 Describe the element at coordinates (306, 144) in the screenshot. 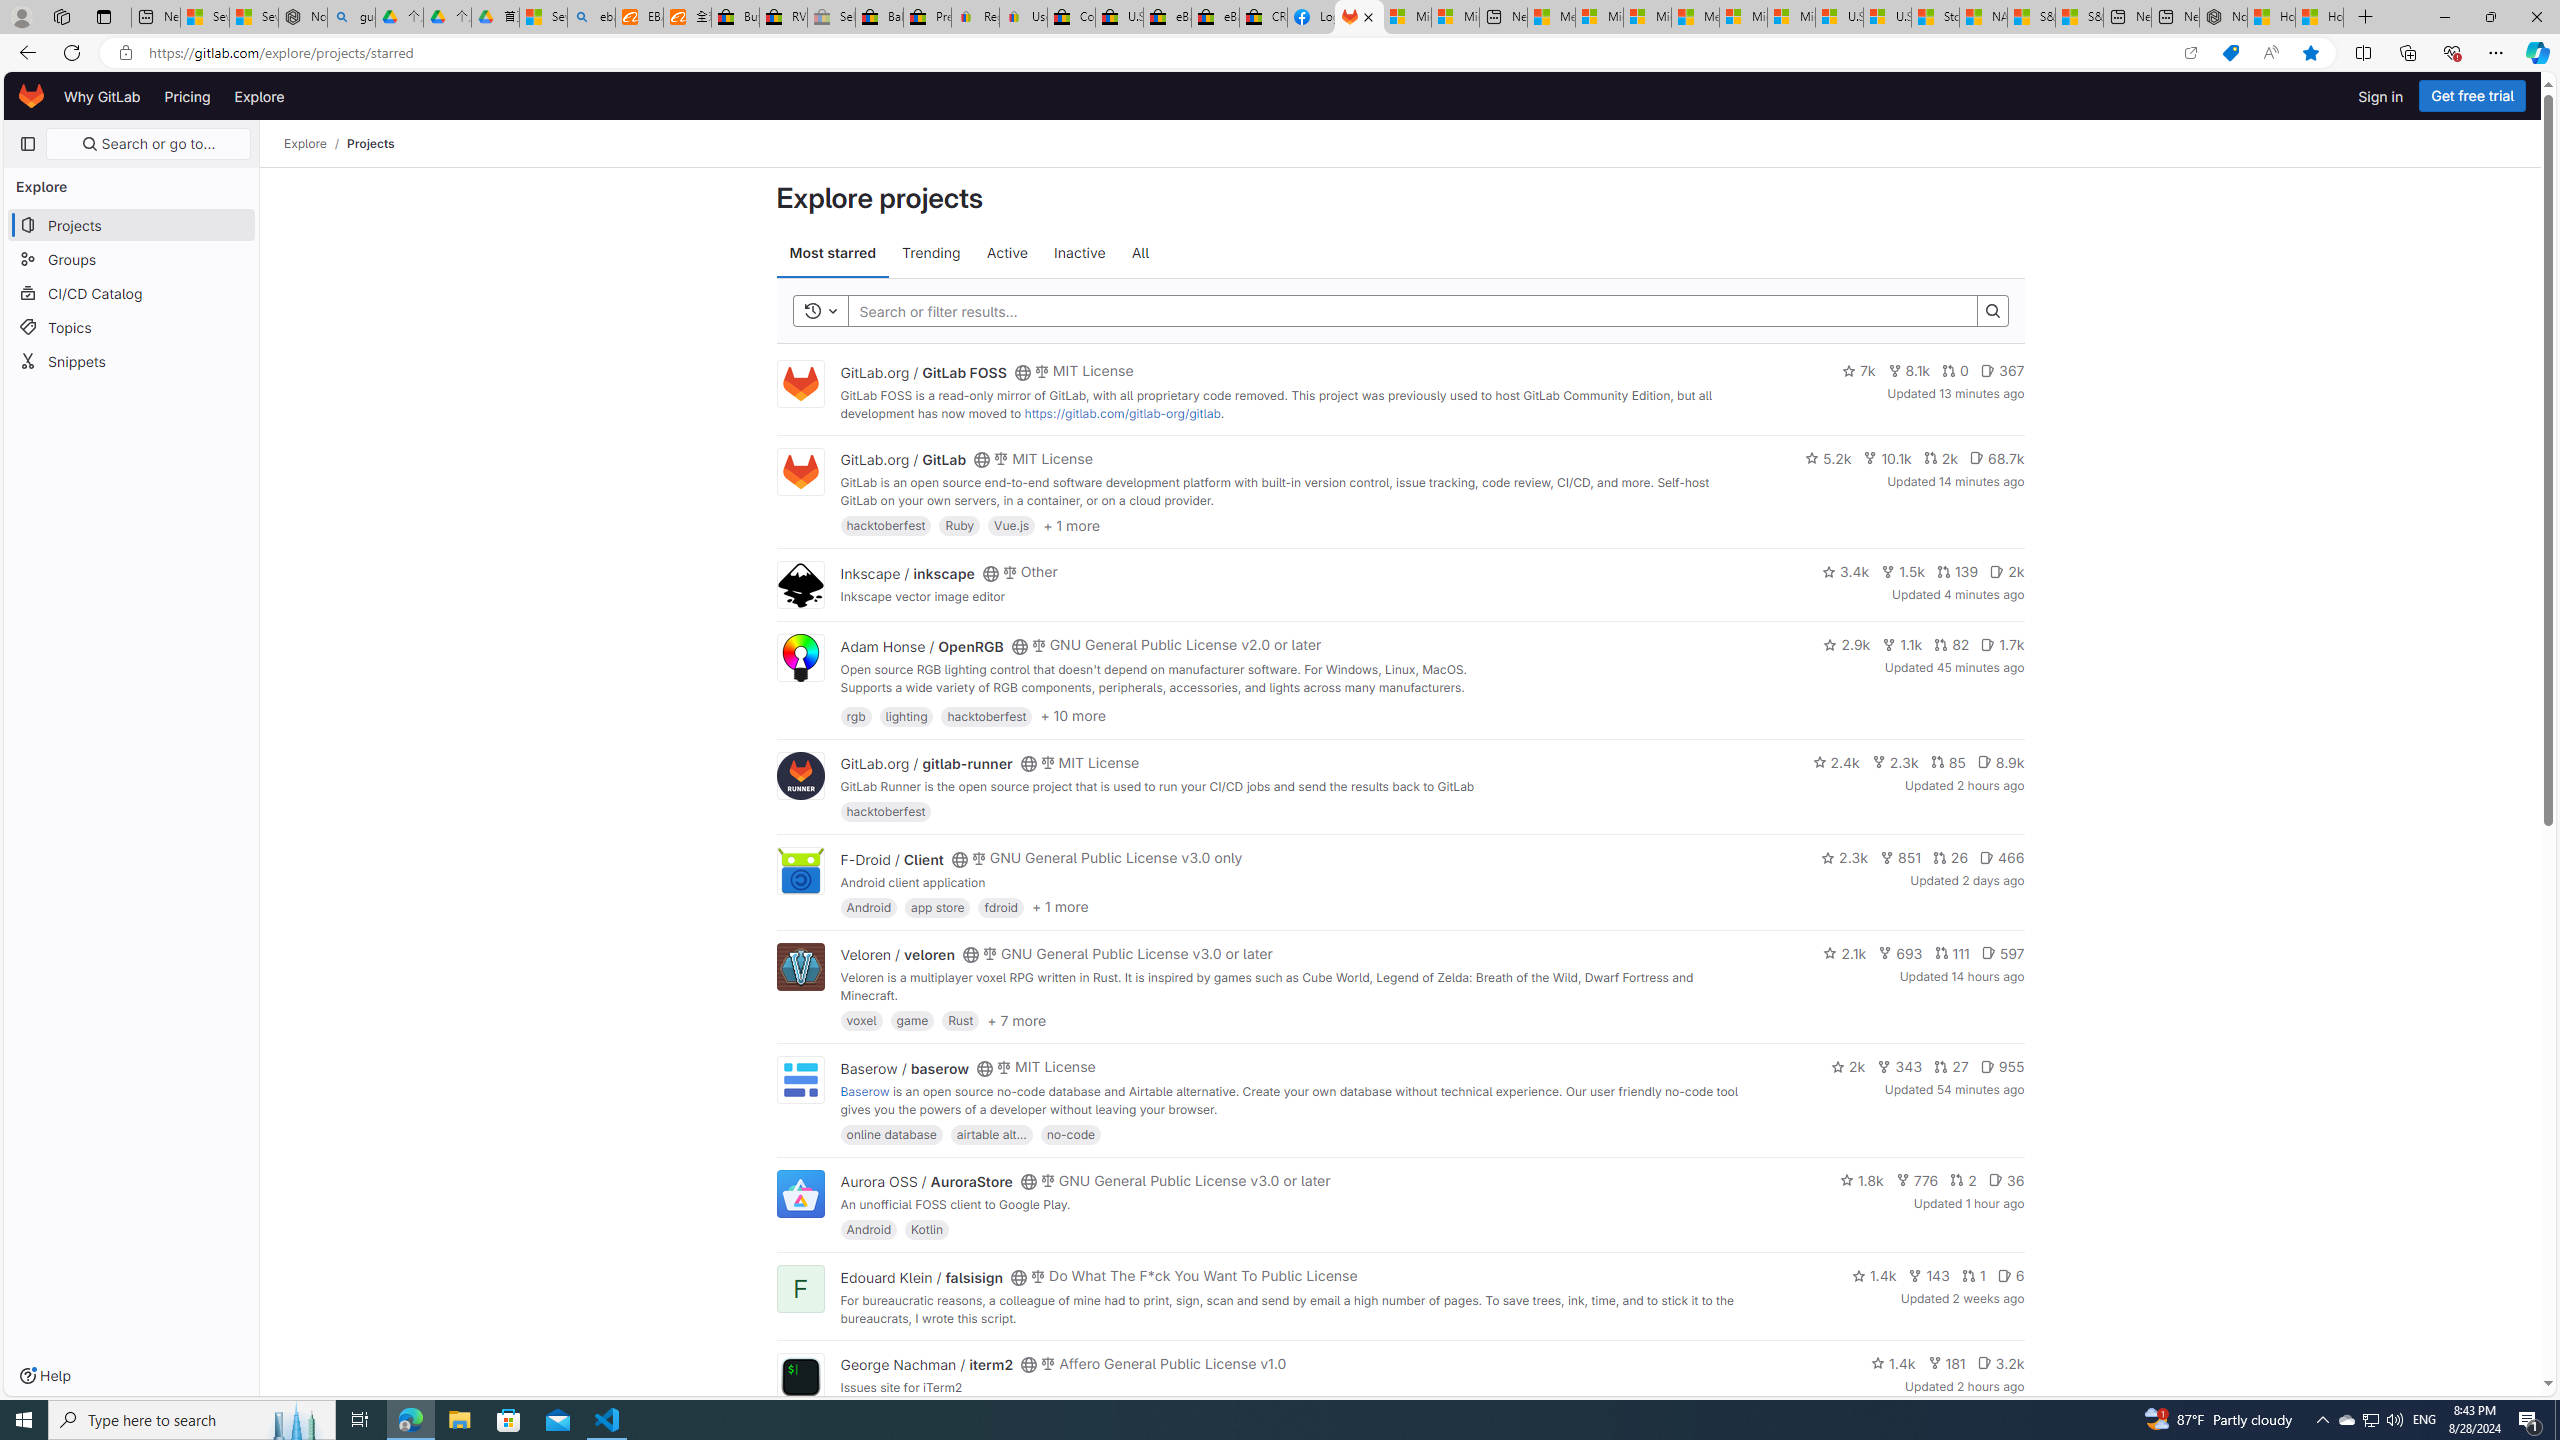

I see `Explore` at that location.